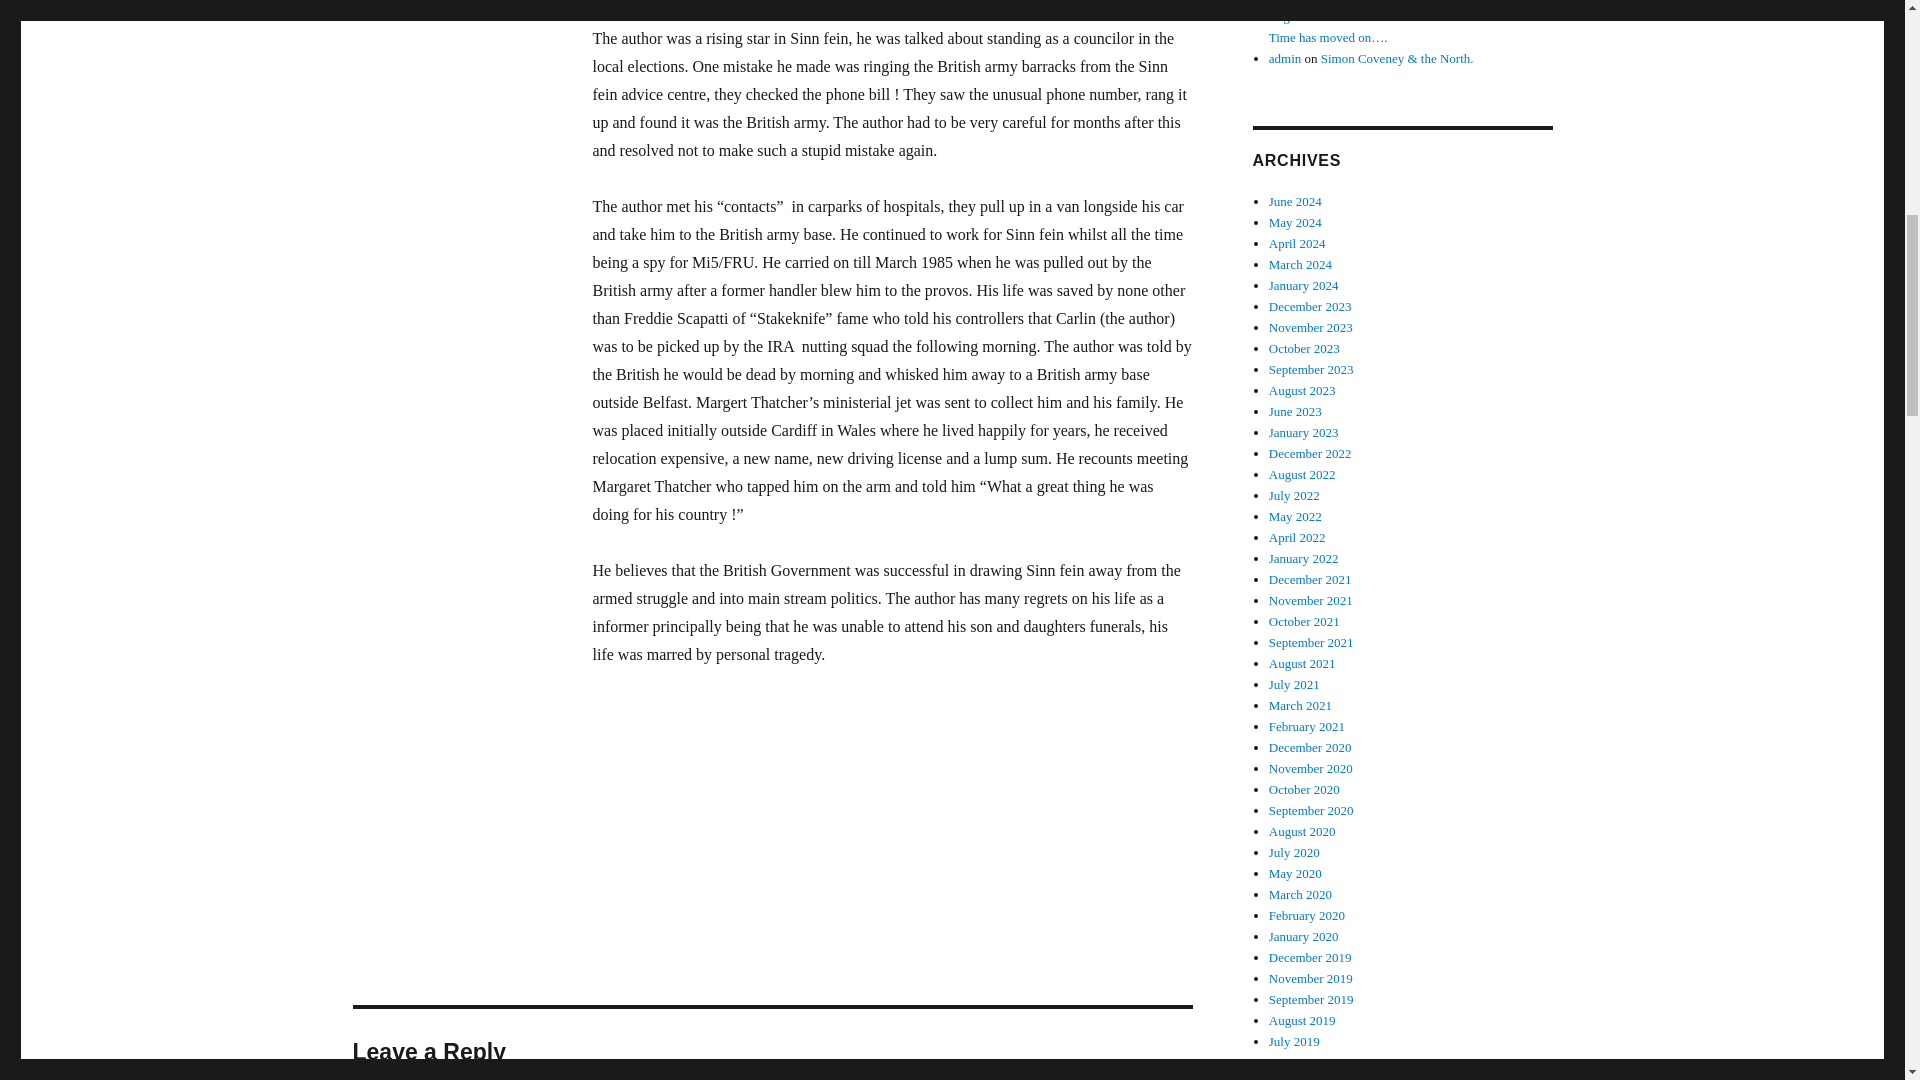 This screenshot has width=1920, height=1080. What do you see at coordinates (1296, 222) in the screenshot?
I see `May 2024` at bounding box center [1296, 222].